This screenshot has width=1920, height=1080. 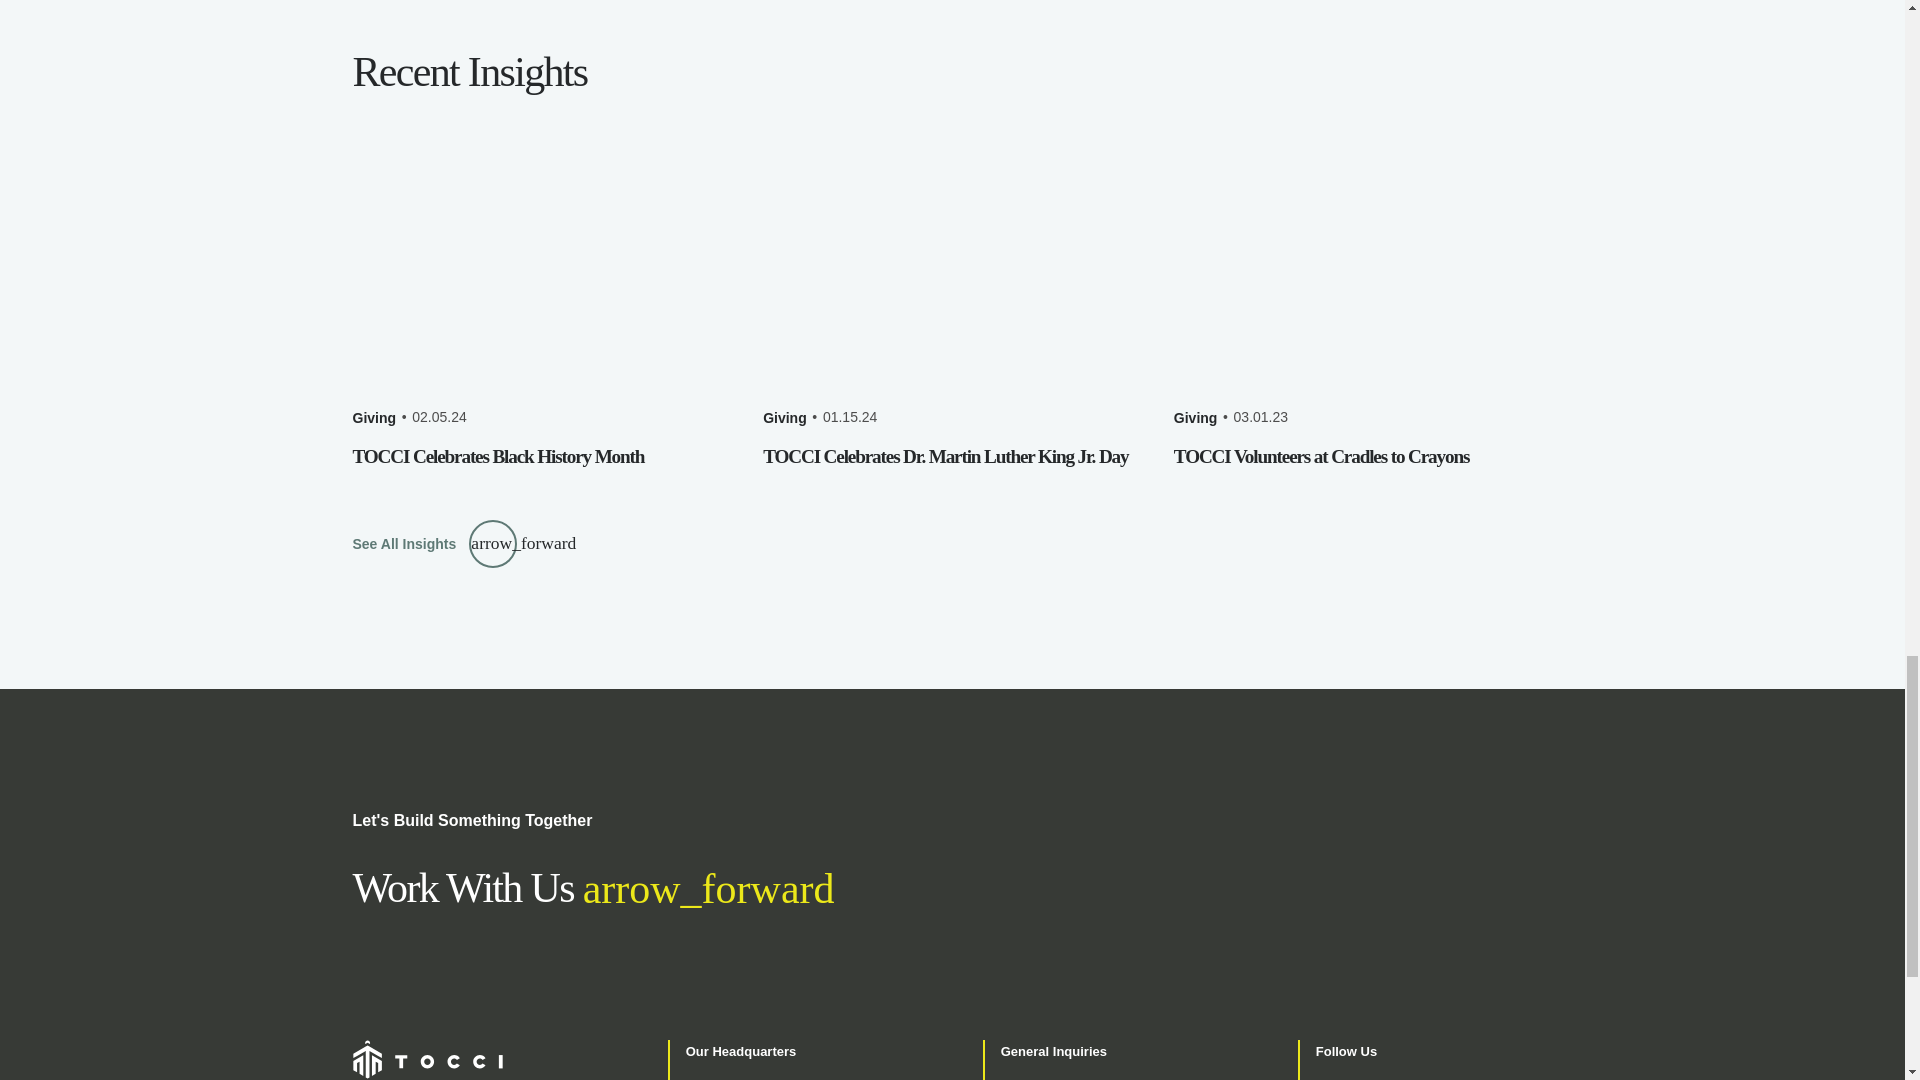 What do you see at coordinates (497, 456) in the screenshot?
I see `TOCCI Celebrates Black History Month` at bounding box center [497, 456].